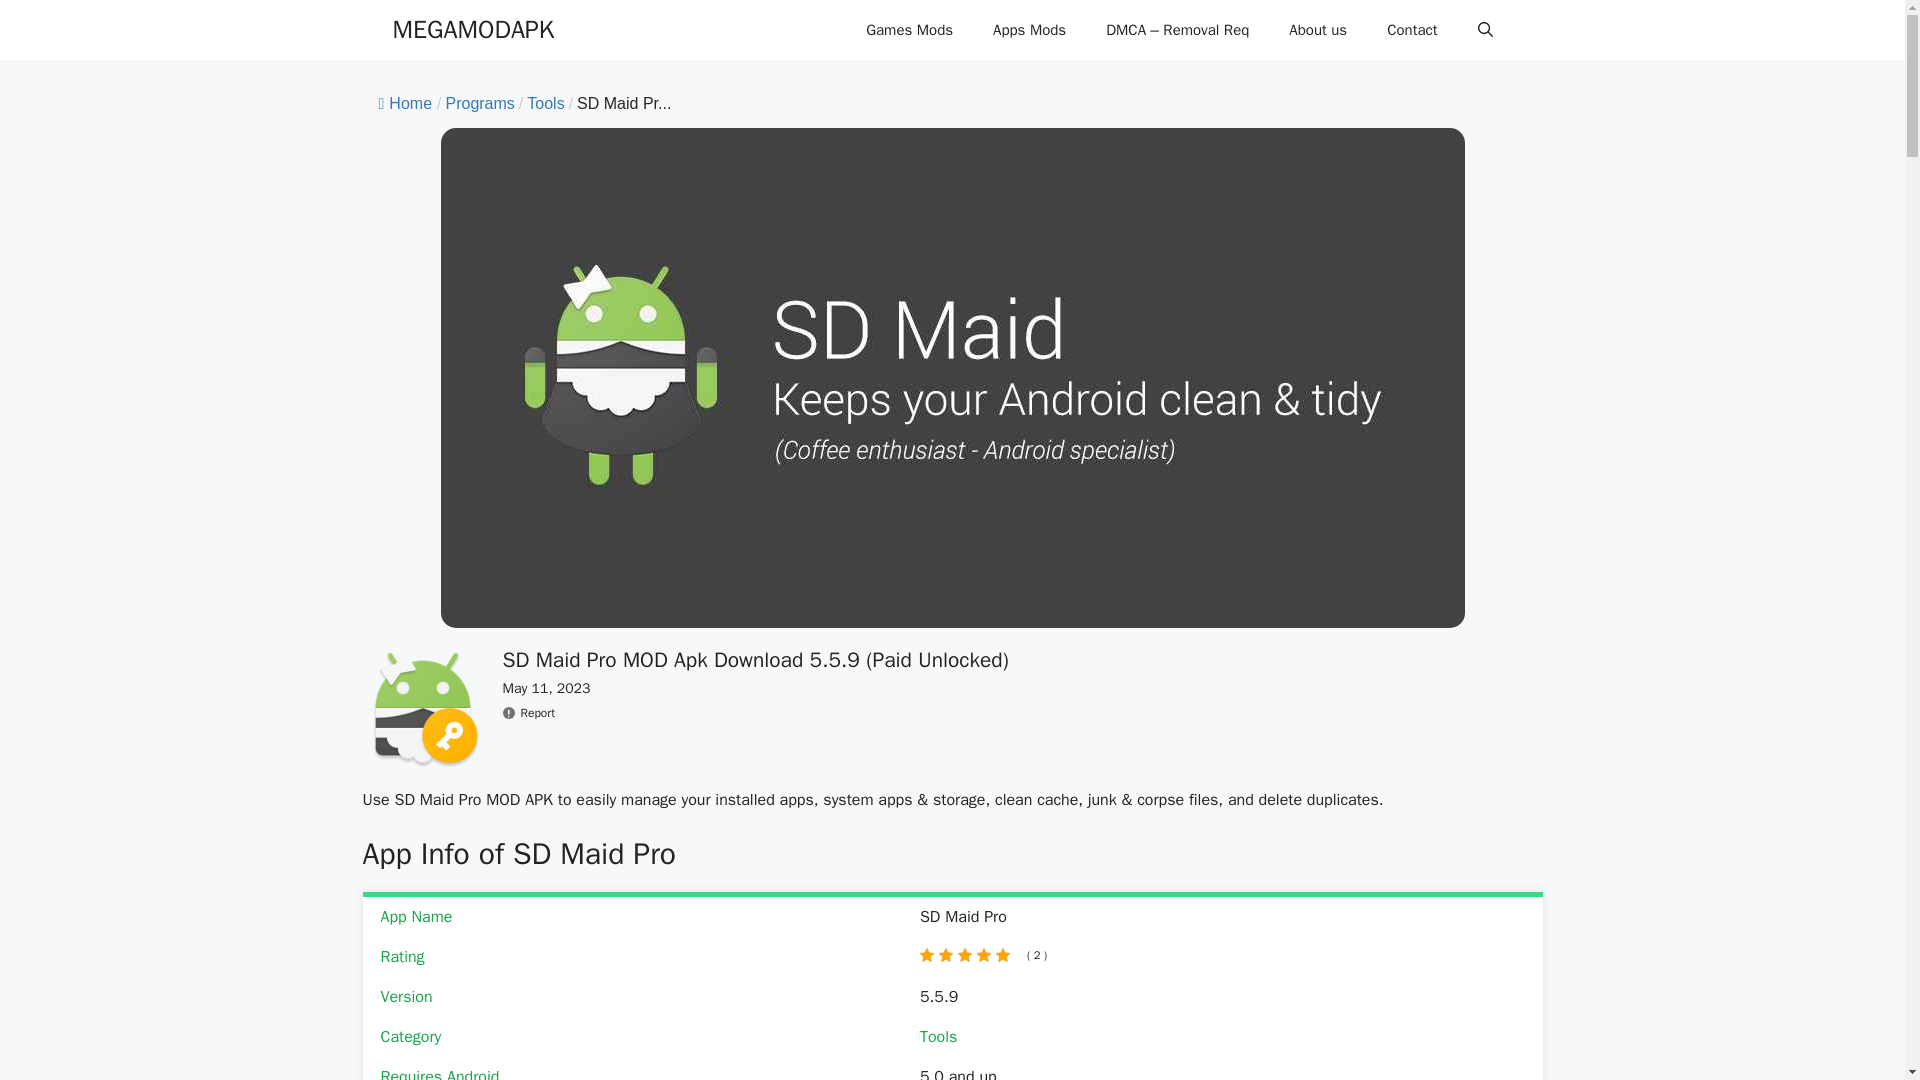 This screenshot has height=1080, width=1920. I want to click on Category Name, so click(480, 104).